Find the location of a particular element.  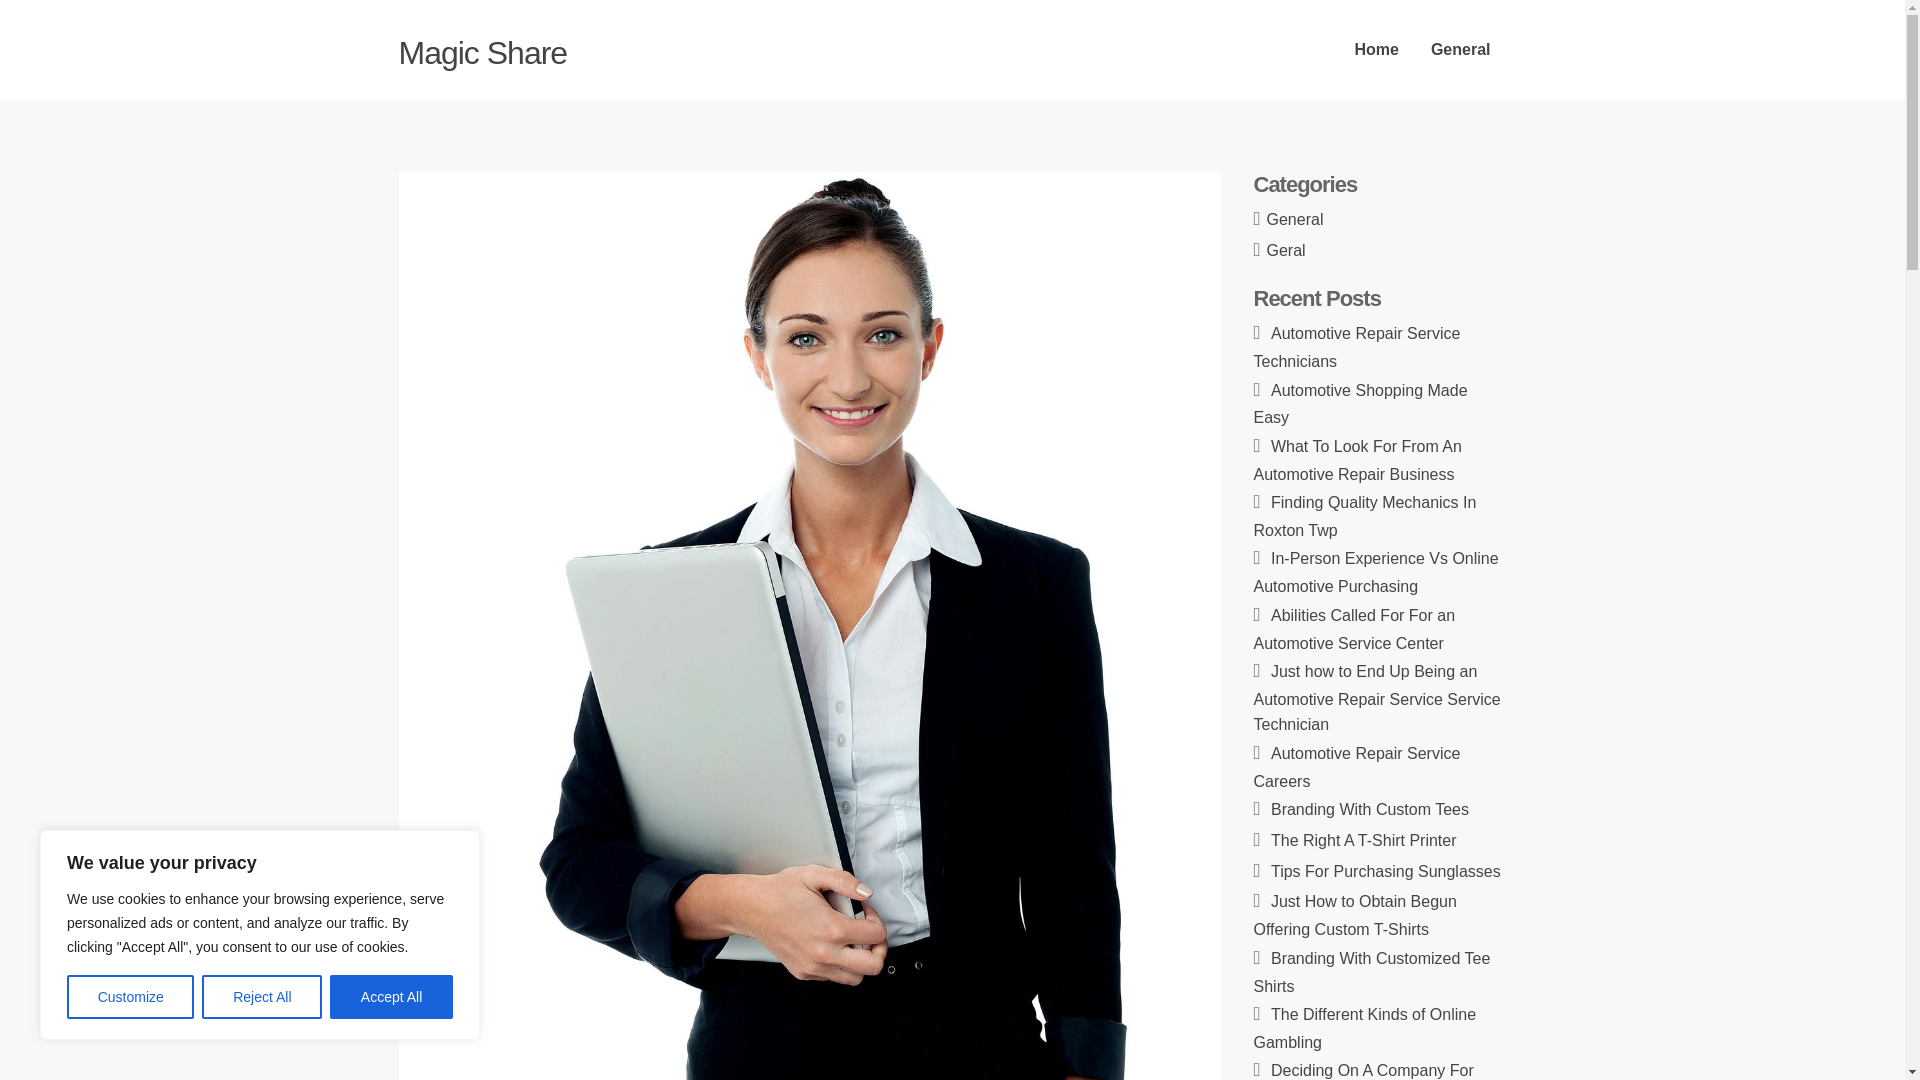

General is located at coordinates (1296, 218).